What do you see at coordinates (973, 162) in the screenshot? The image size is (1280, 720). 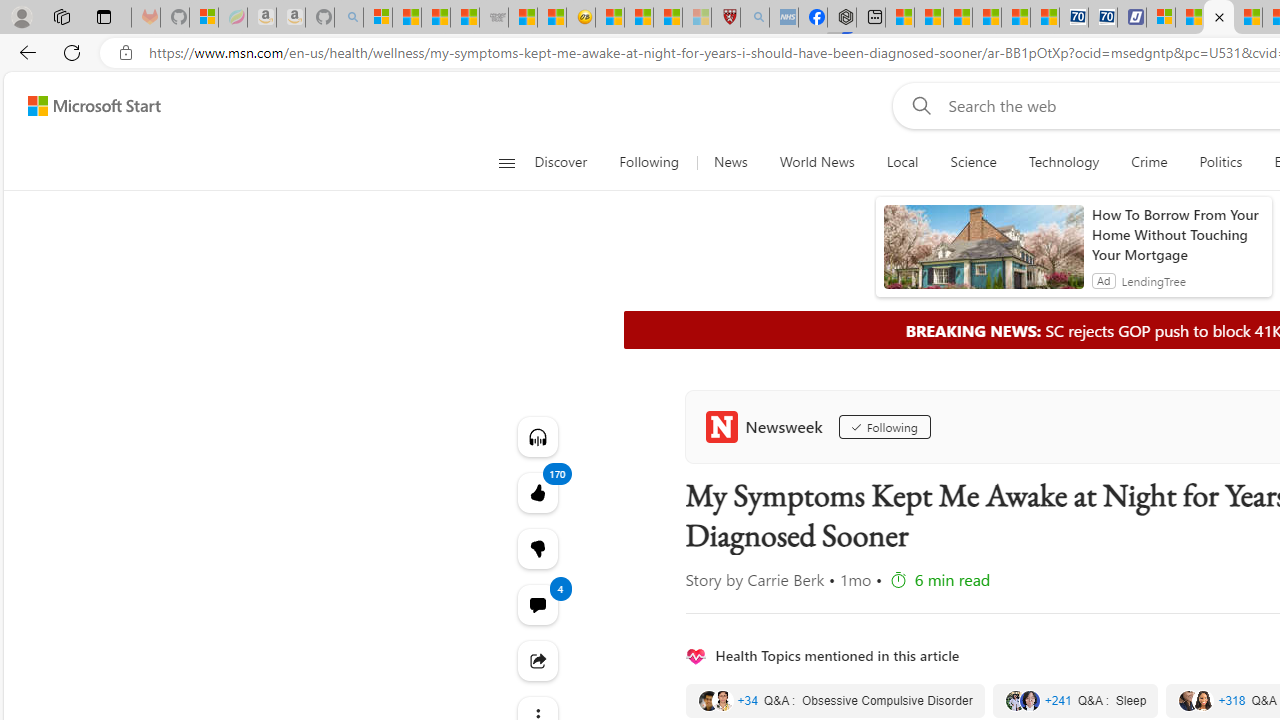 I see `Science` at bounding box center [973, 162].